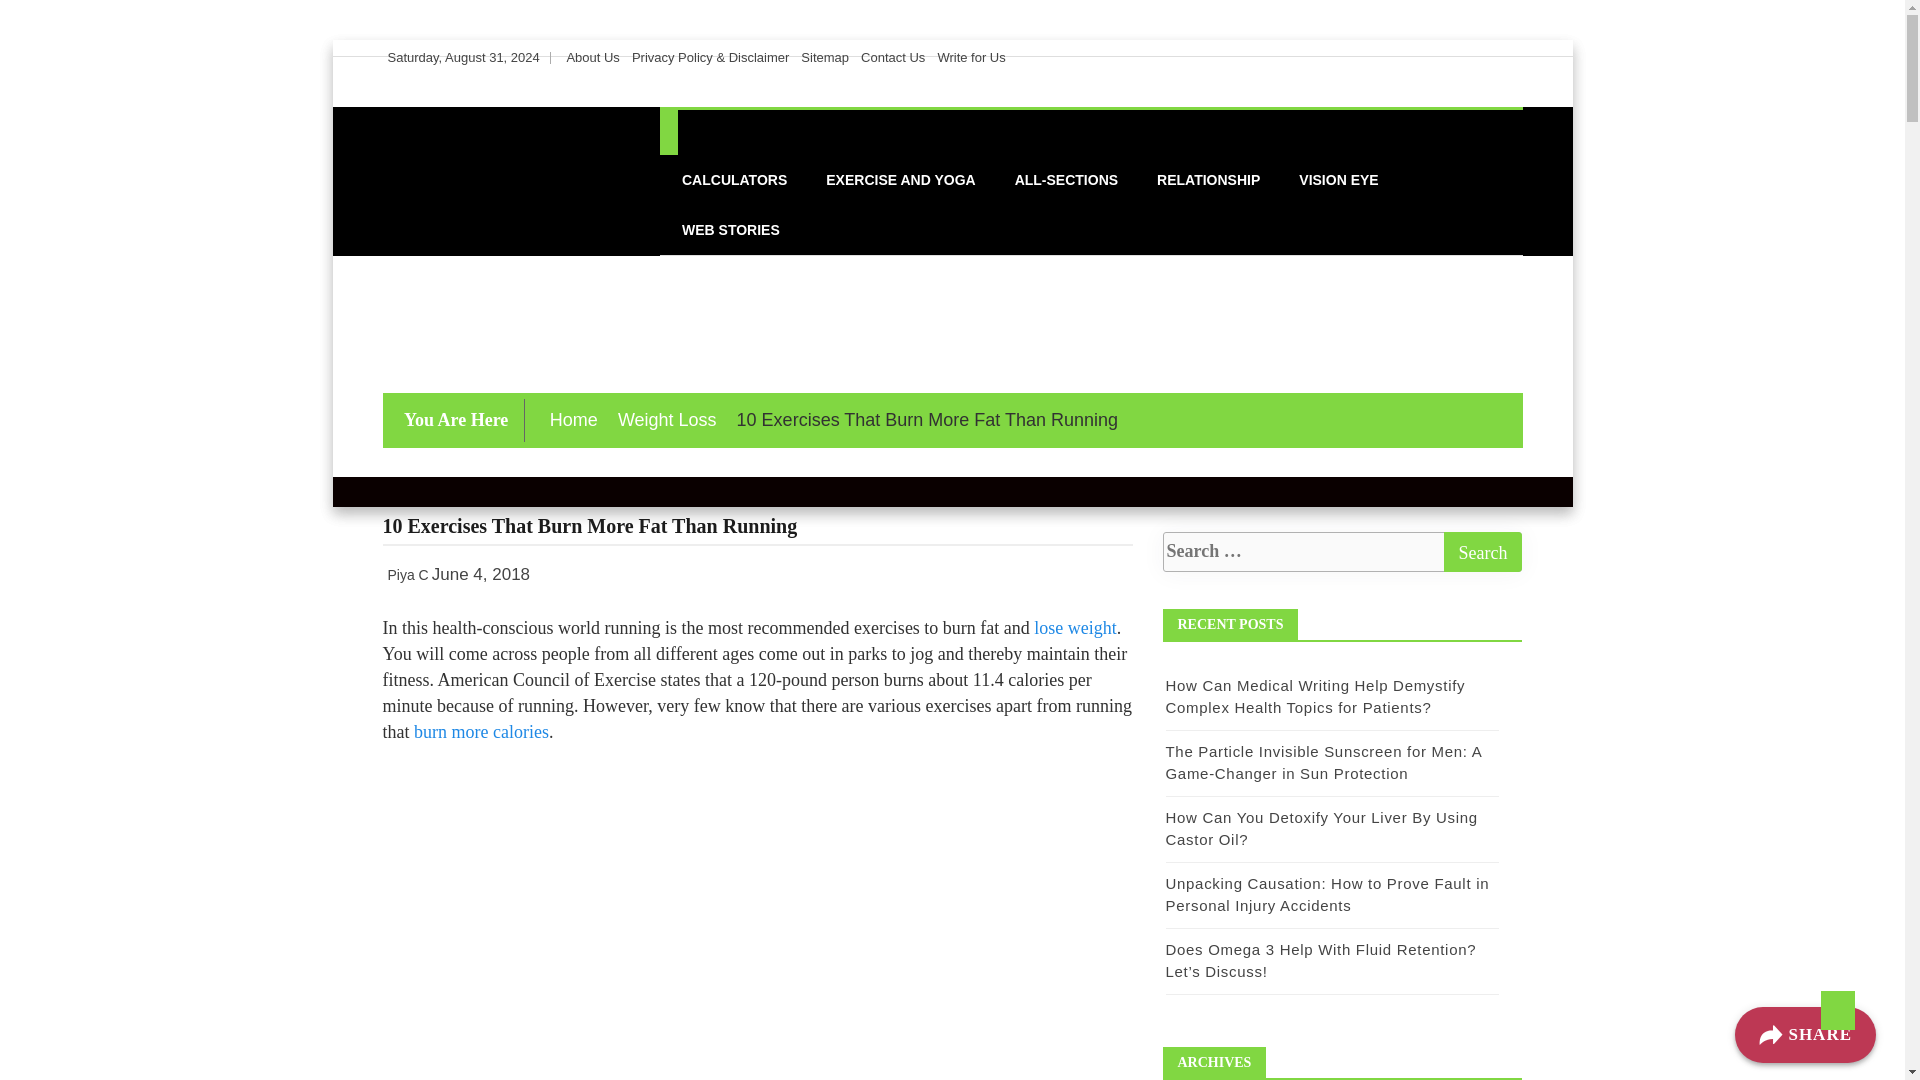  What do you see at coordinates (734, 180) in the screenshot?
I see `CALCULATORS` at bounding box center [734, 180].